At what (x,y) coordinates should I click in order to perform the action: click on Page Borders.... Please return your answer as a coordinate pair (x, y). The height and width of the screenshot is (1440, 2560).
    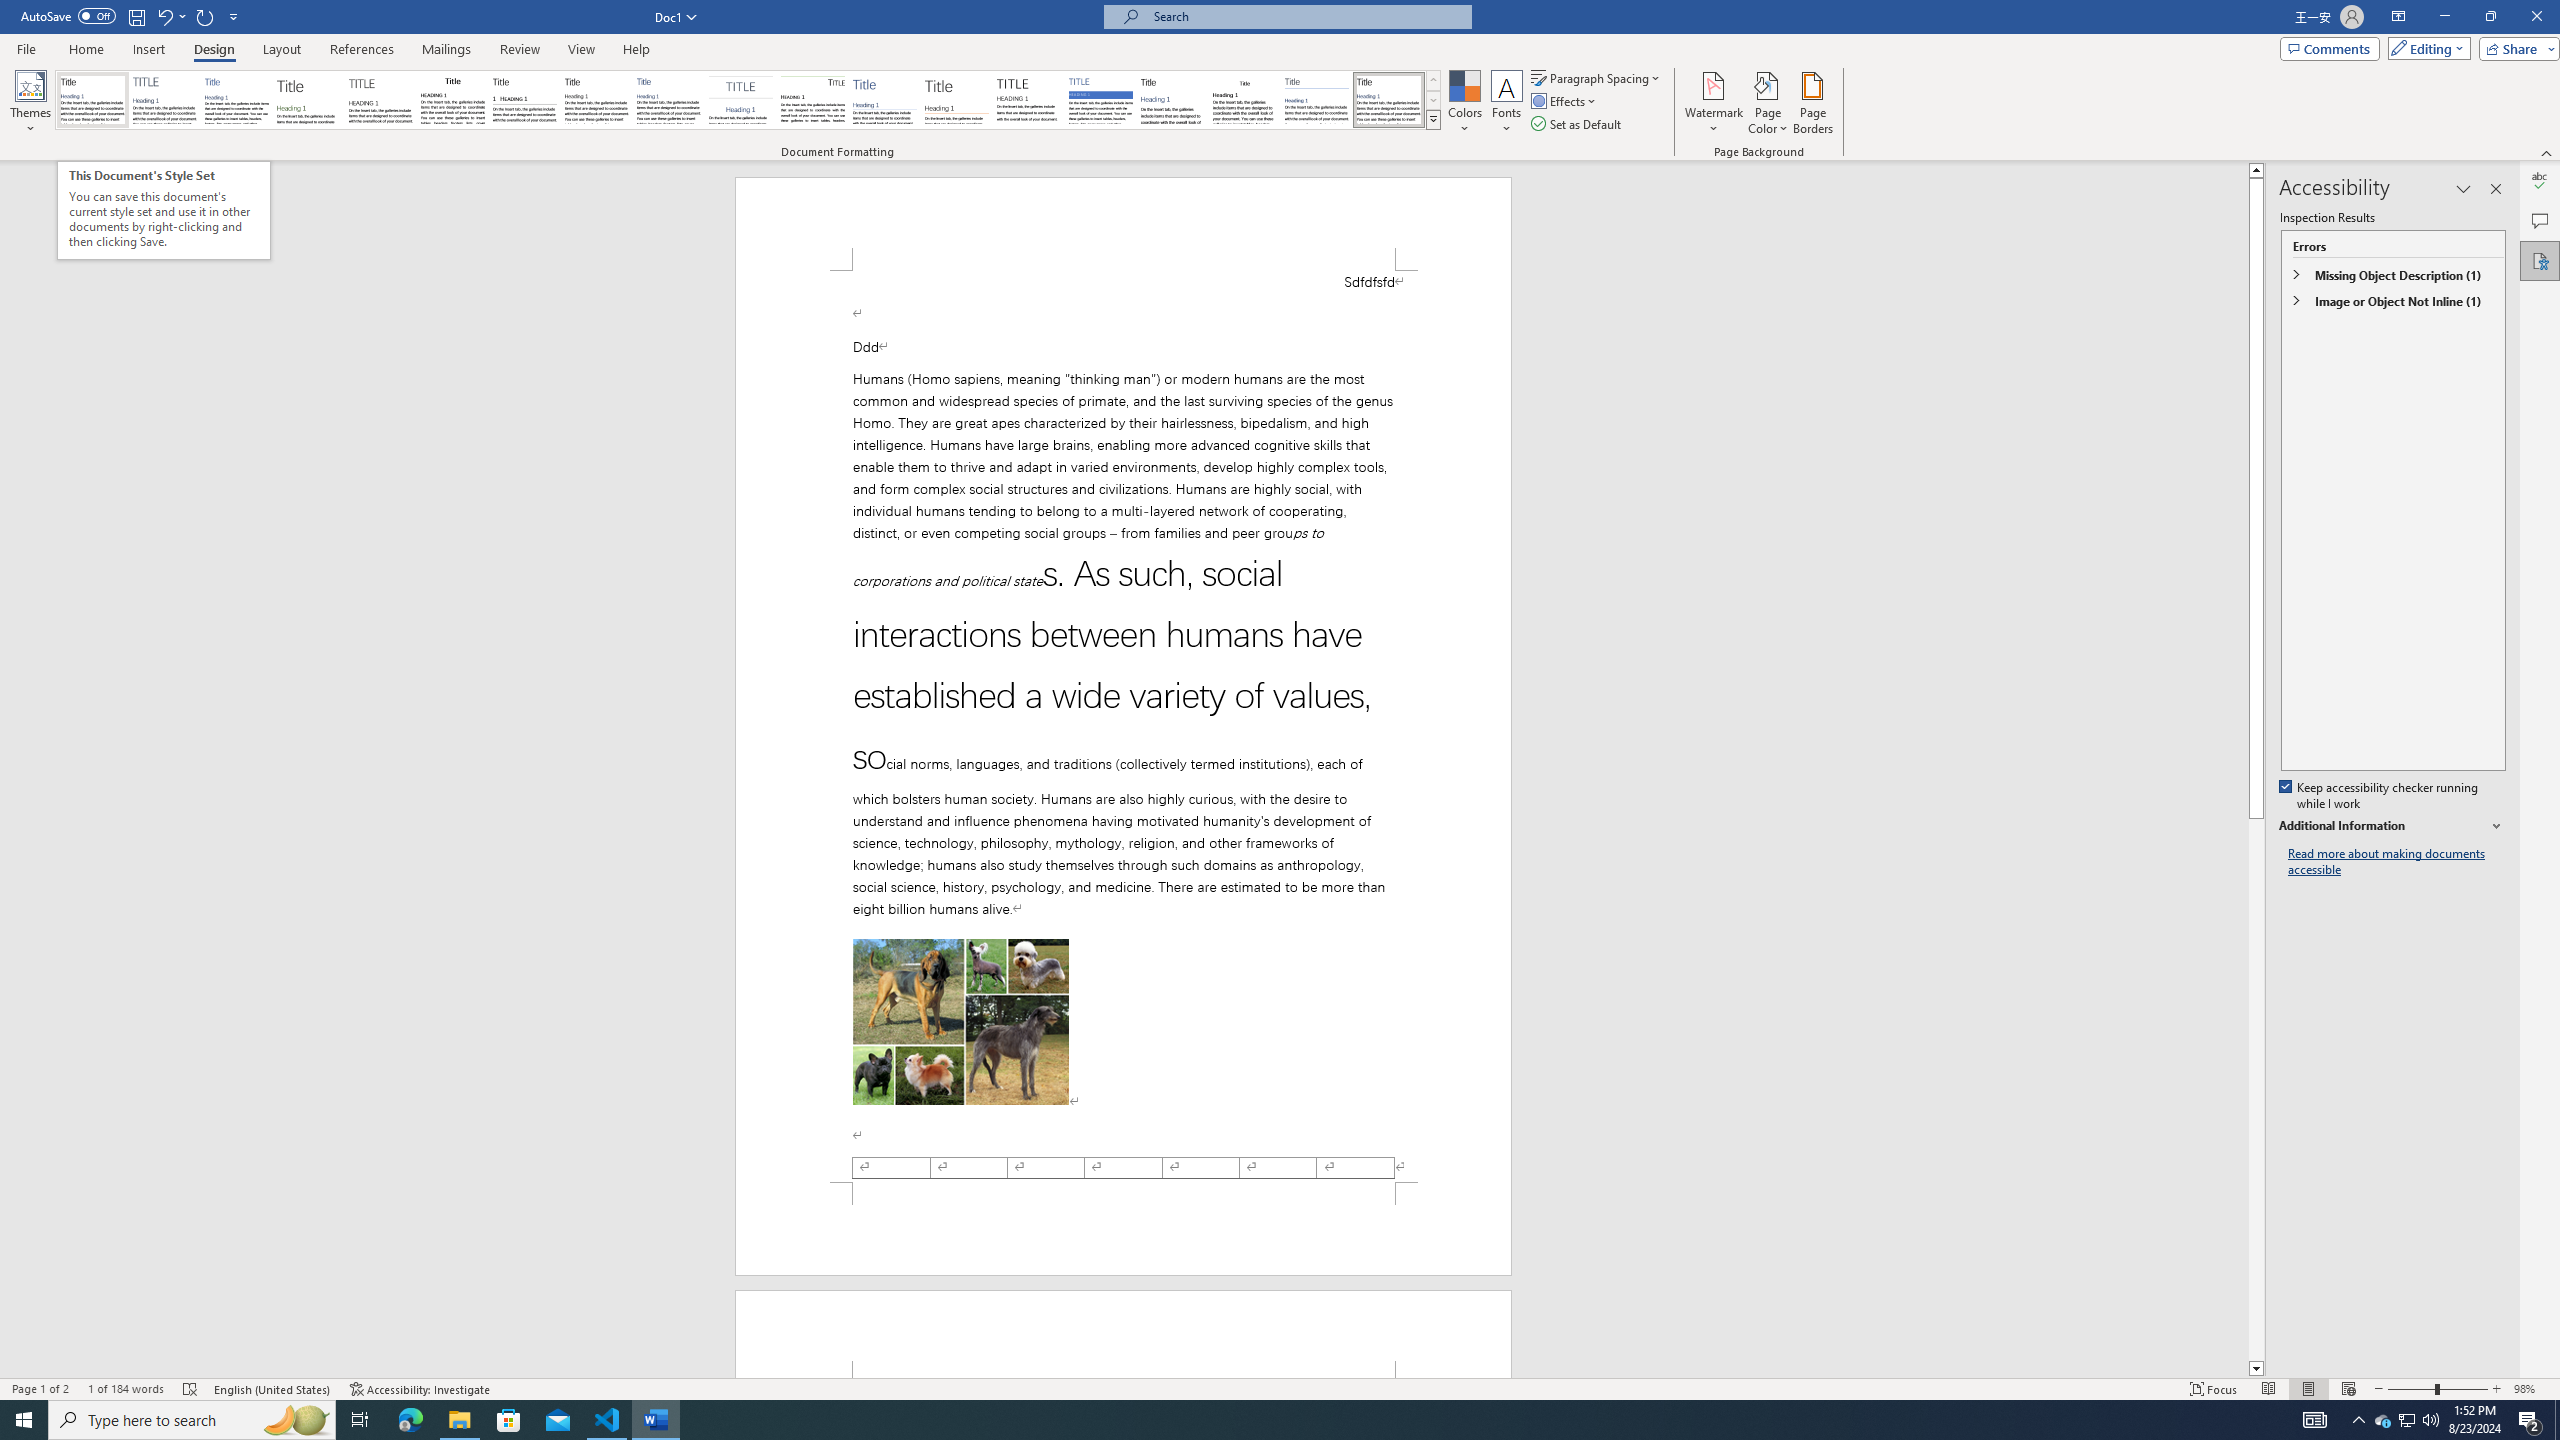
    Looking at the image, I should click on (1814, 103).